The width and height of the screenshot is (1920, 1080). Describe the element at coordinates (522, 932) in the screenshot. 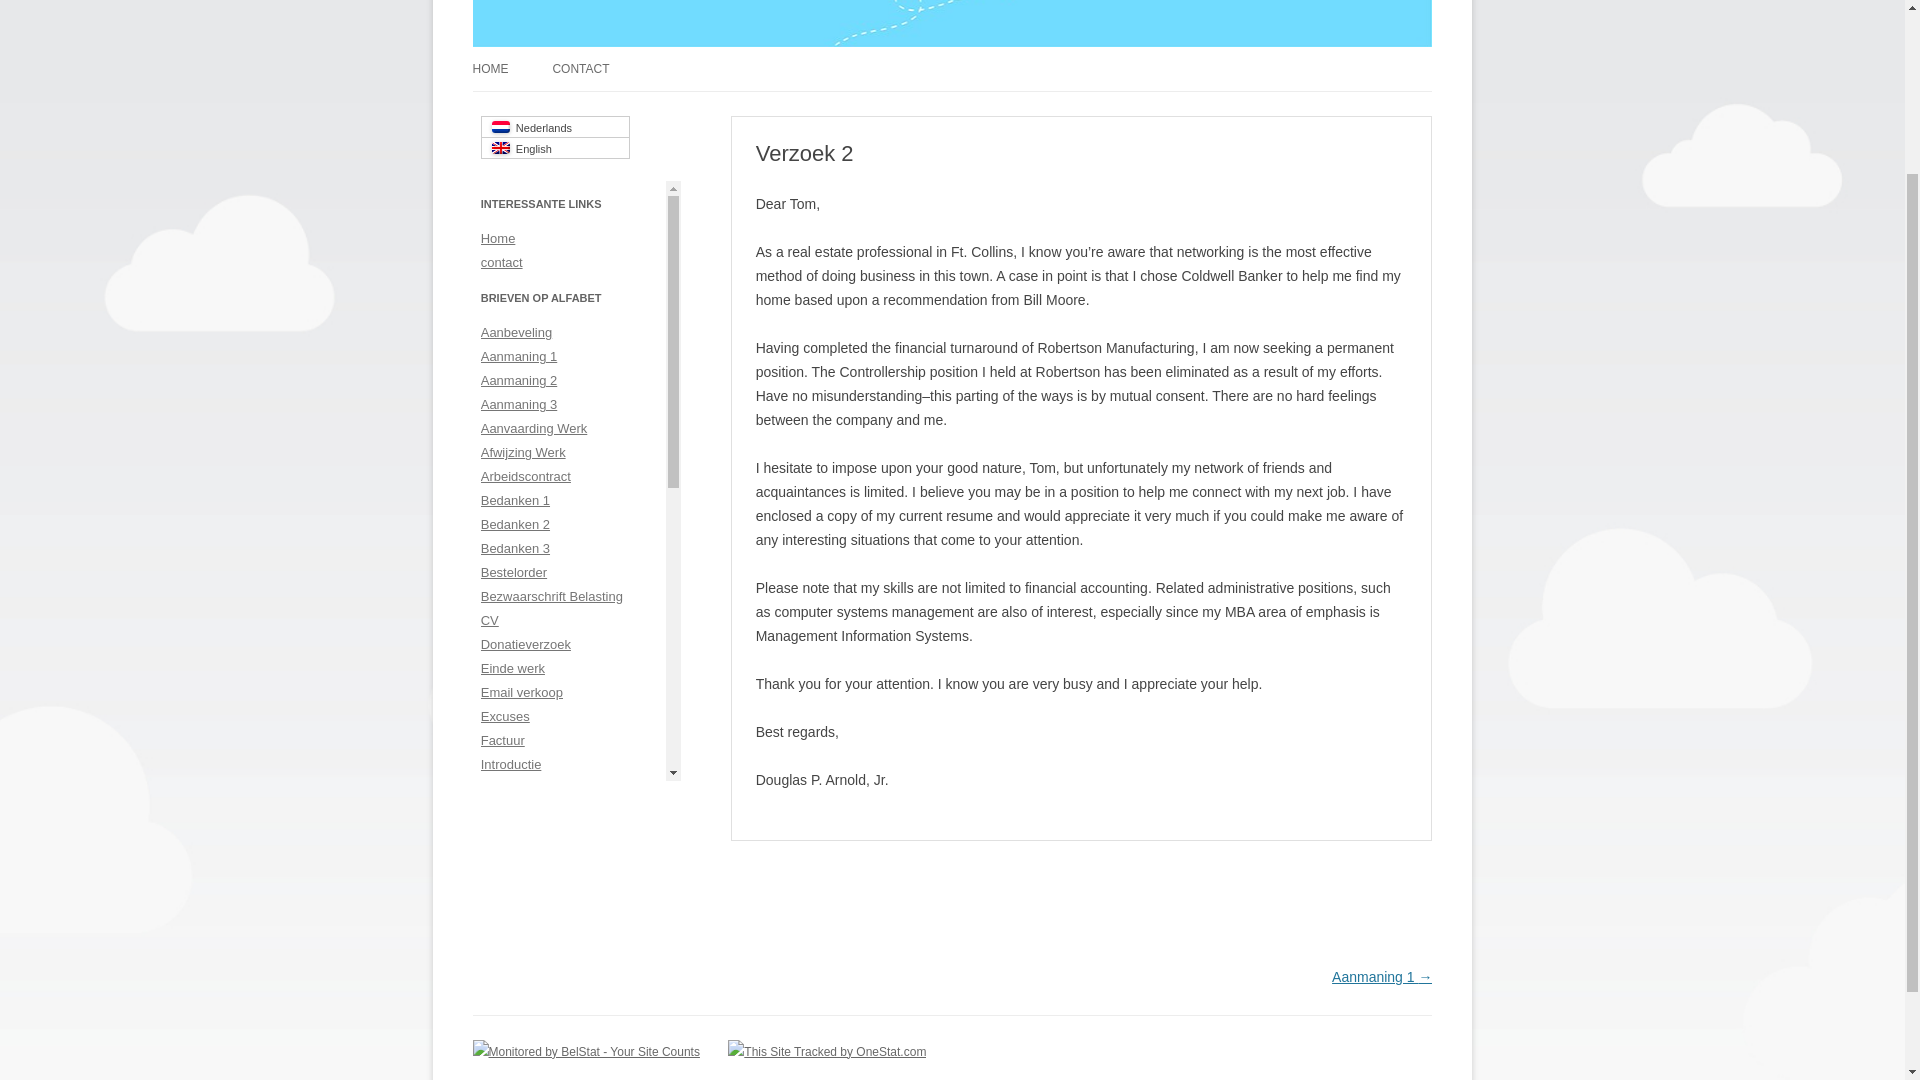

I see `Ontslagbrief 3` at that location.